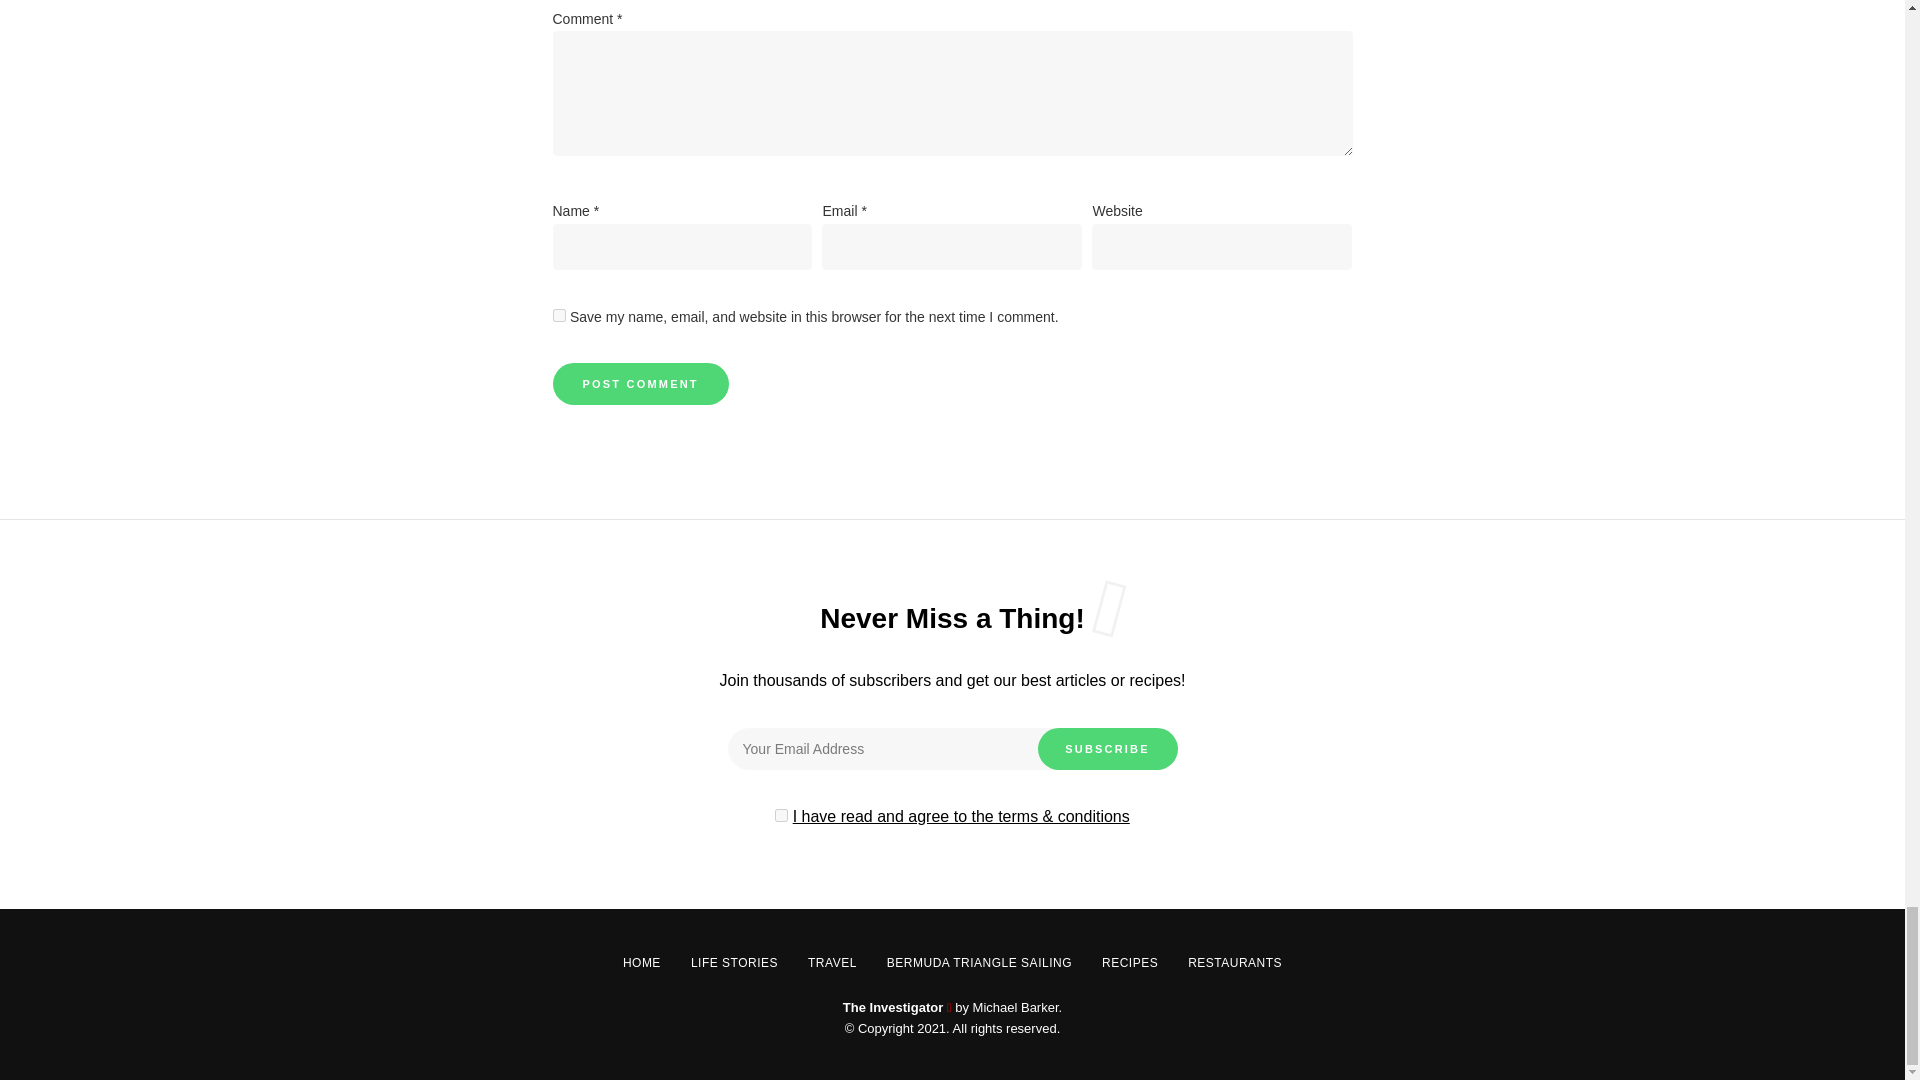  I want to click on Post Comment, so click(640, 384).